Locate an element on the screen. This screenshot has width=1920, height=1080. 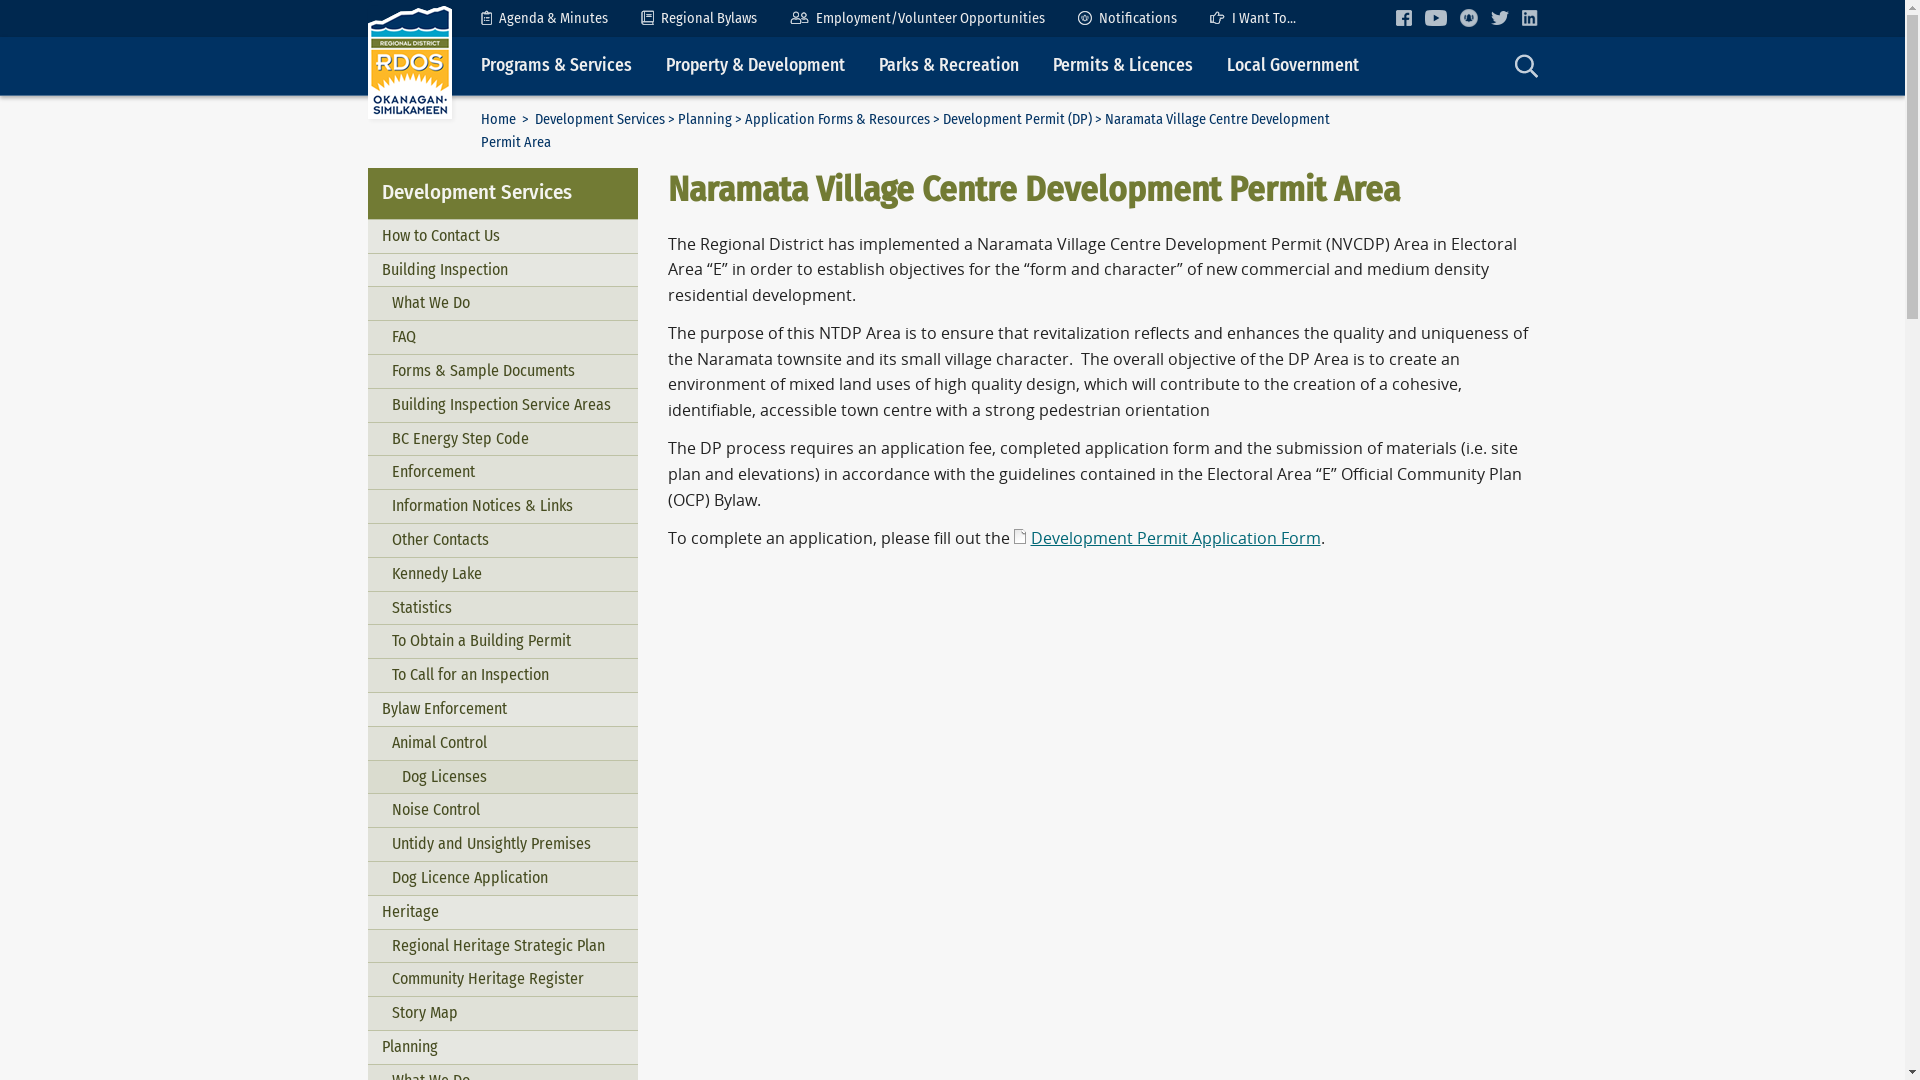
I Want To... is located at coordinates (1253, 18).